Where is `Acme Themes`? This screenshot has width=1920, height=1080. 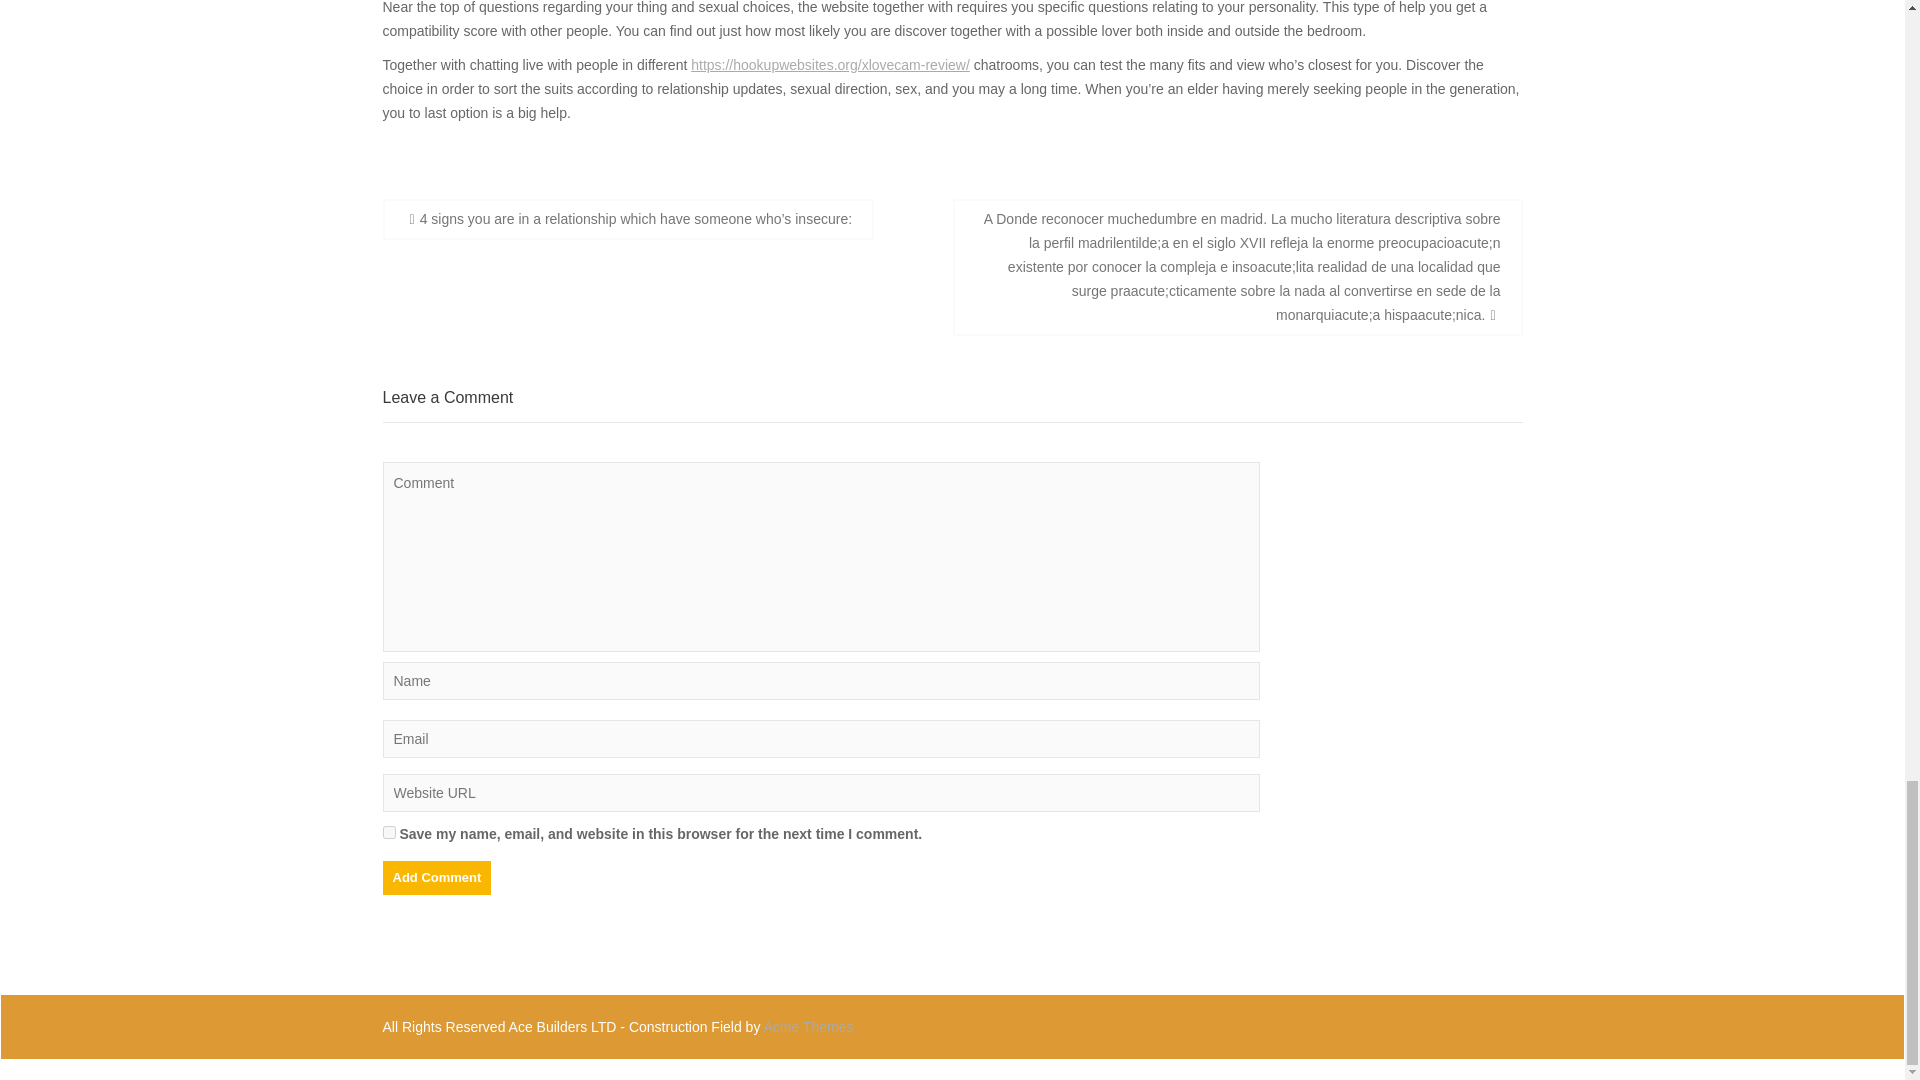
Acme Themes is located at coordinates (809, 1026).